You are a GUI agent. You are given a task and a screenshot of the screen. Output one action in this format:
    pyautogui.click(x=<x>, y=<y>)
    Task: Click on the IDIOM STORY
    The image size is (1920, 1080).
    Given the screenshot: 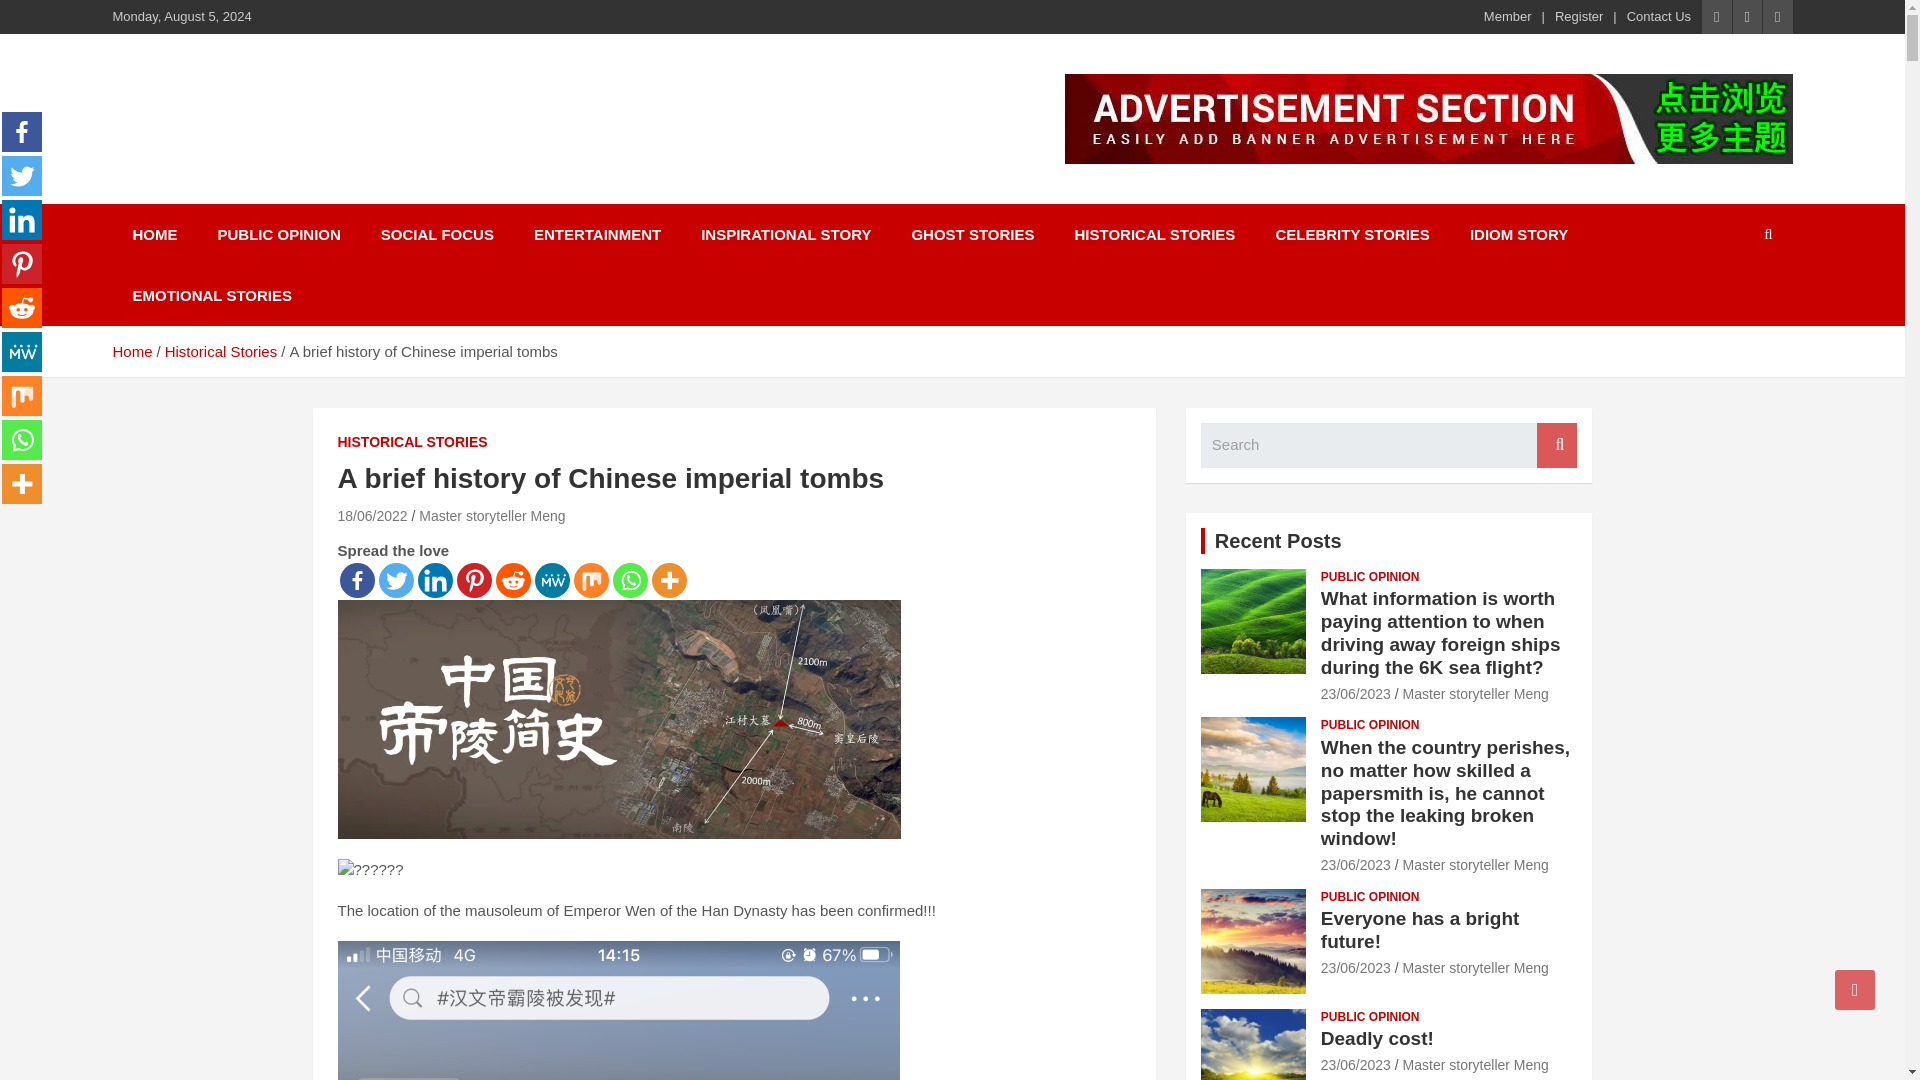 What is the action you would take?
    pyautogui.click(x=1518, y=234)
    